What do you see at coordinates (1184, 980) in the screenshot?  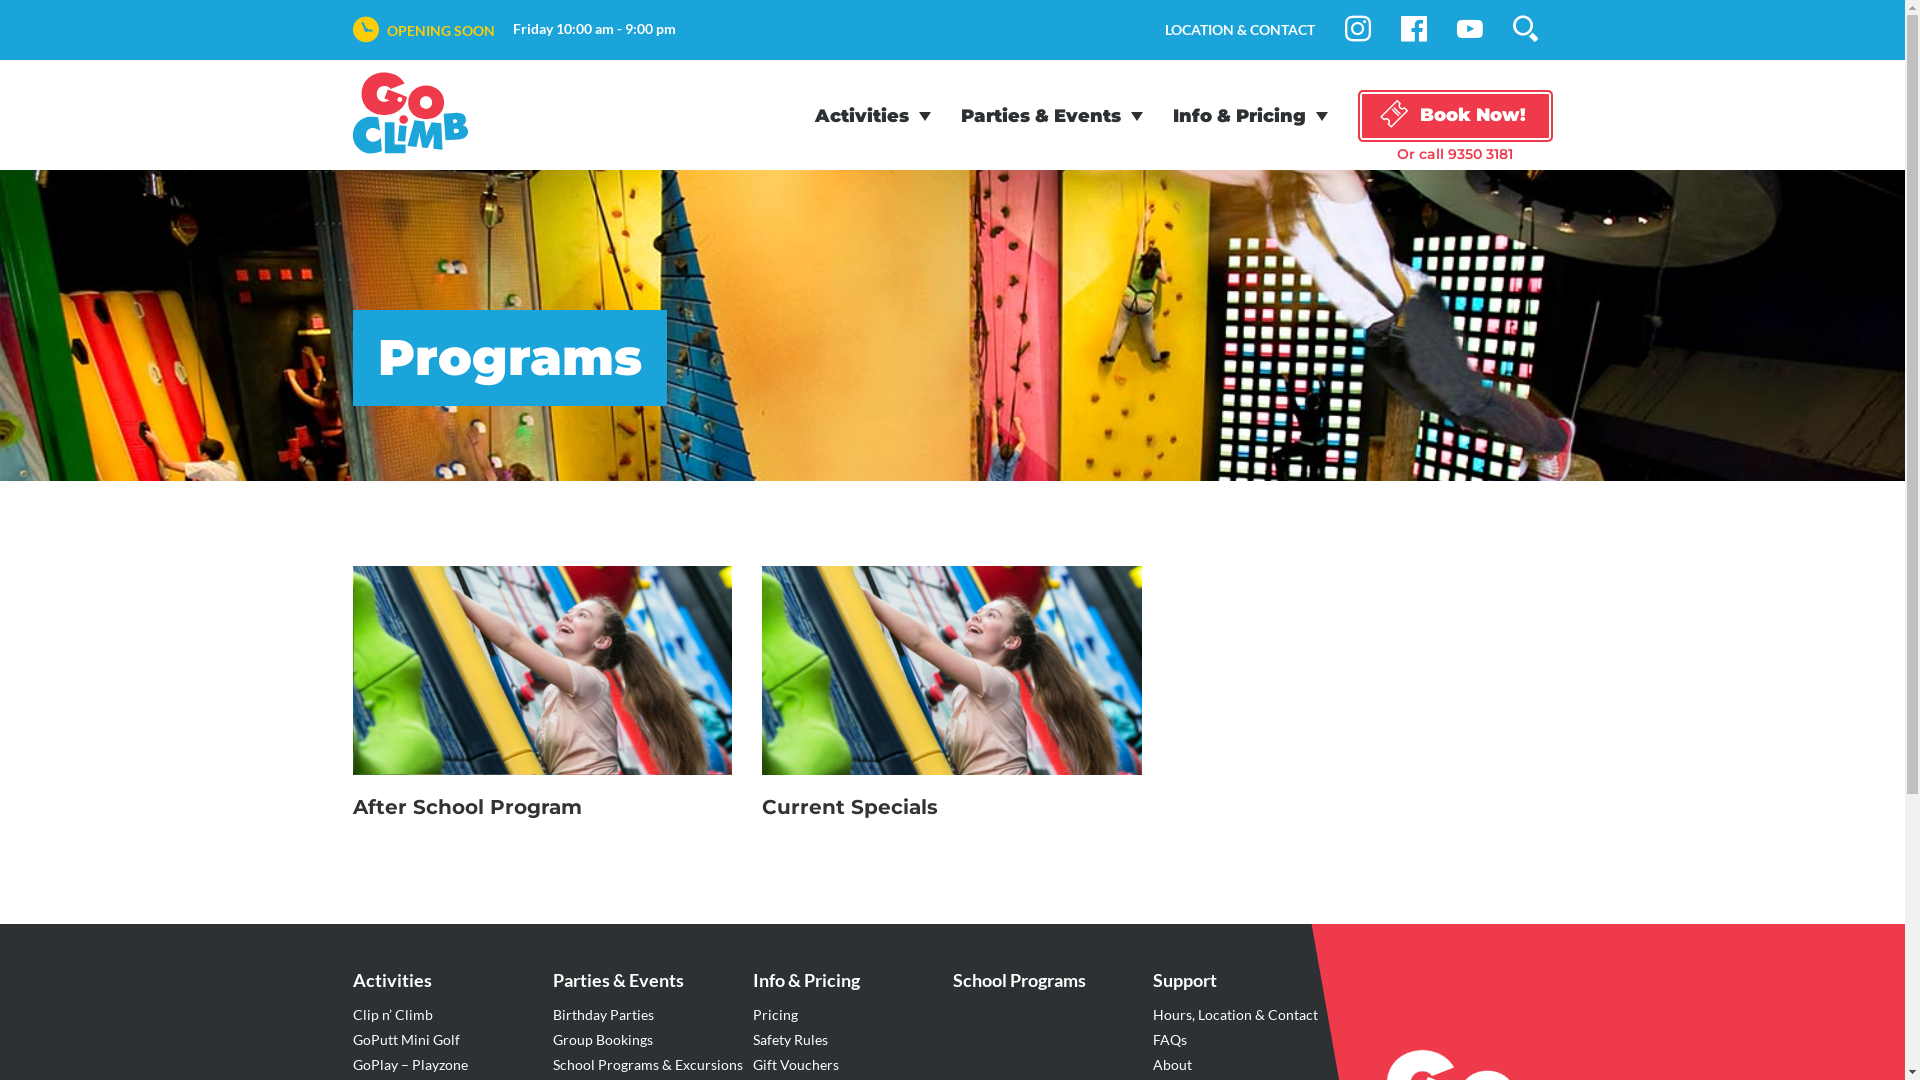 I see `Support` at bounding box center [1184, 980].